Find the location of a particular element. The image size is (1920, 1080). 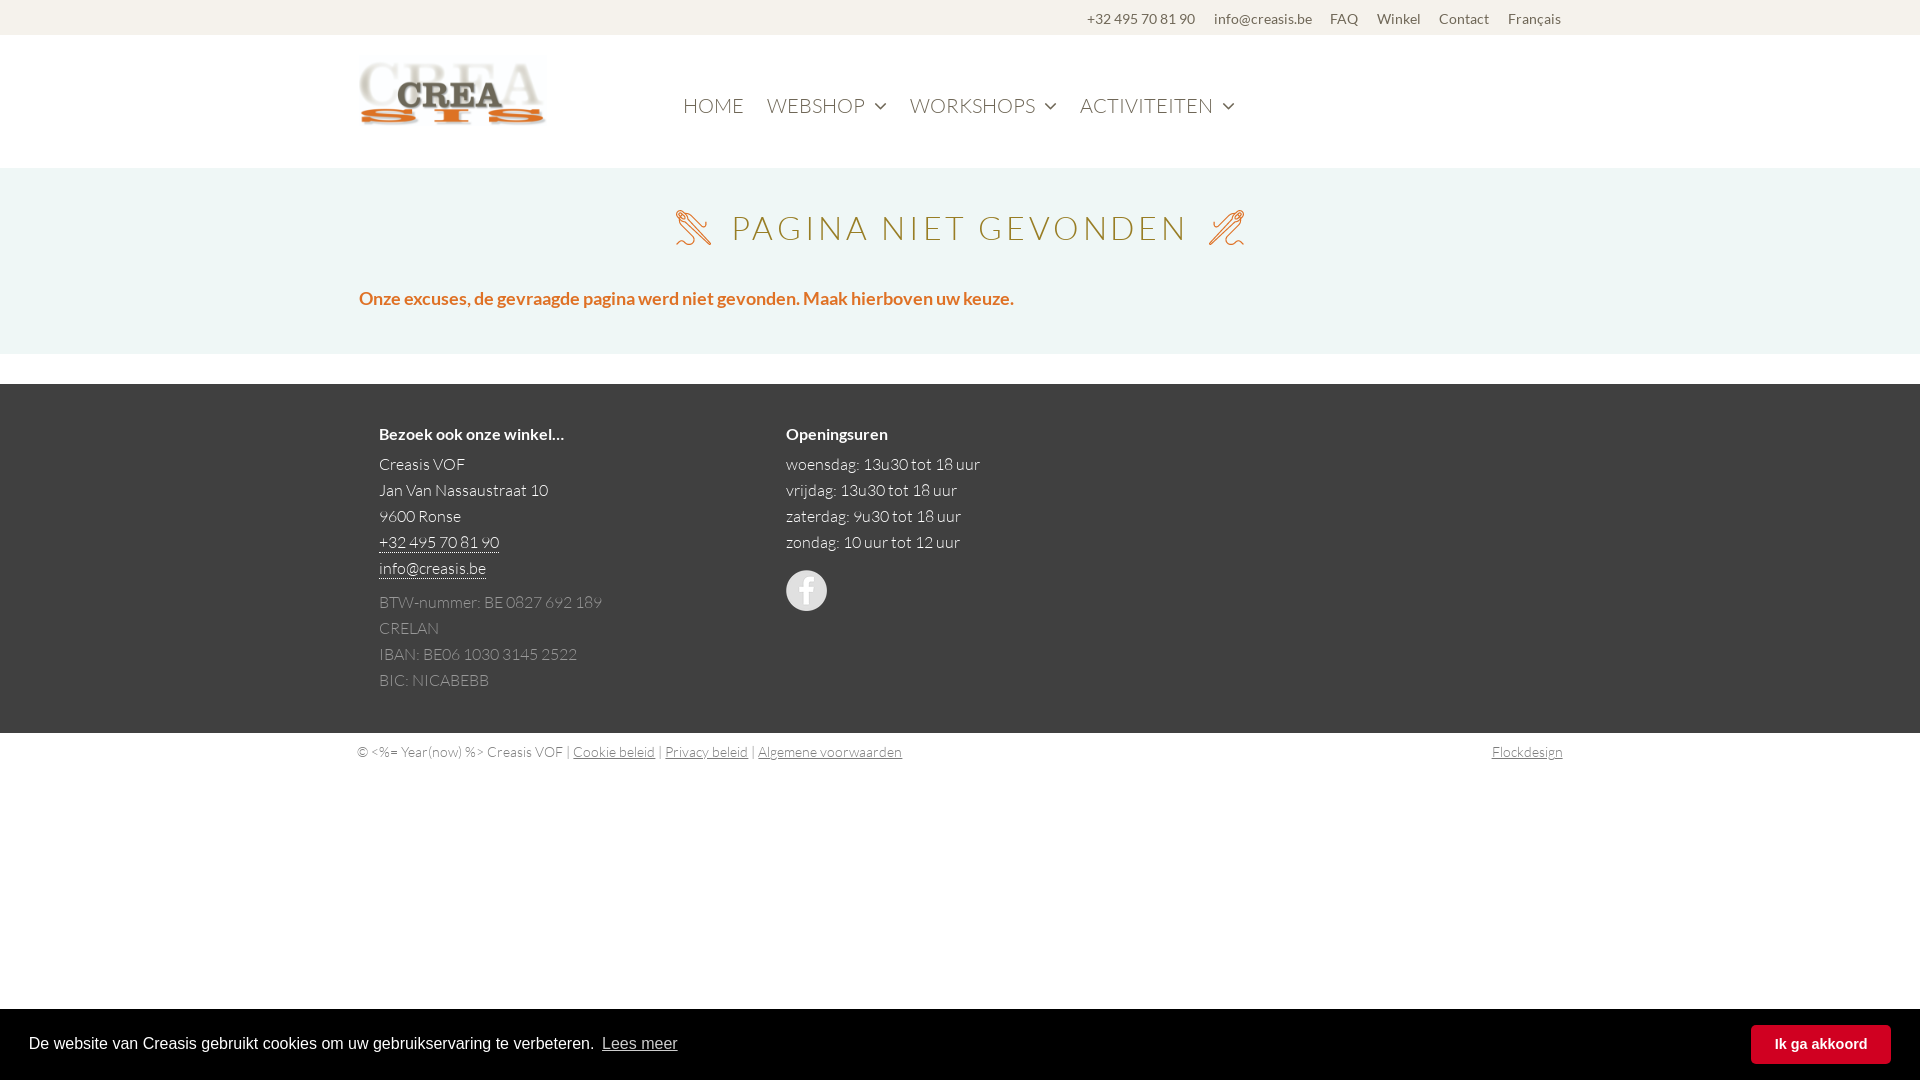

+32 495 70 81 90 is located at coordinates (439, 542).